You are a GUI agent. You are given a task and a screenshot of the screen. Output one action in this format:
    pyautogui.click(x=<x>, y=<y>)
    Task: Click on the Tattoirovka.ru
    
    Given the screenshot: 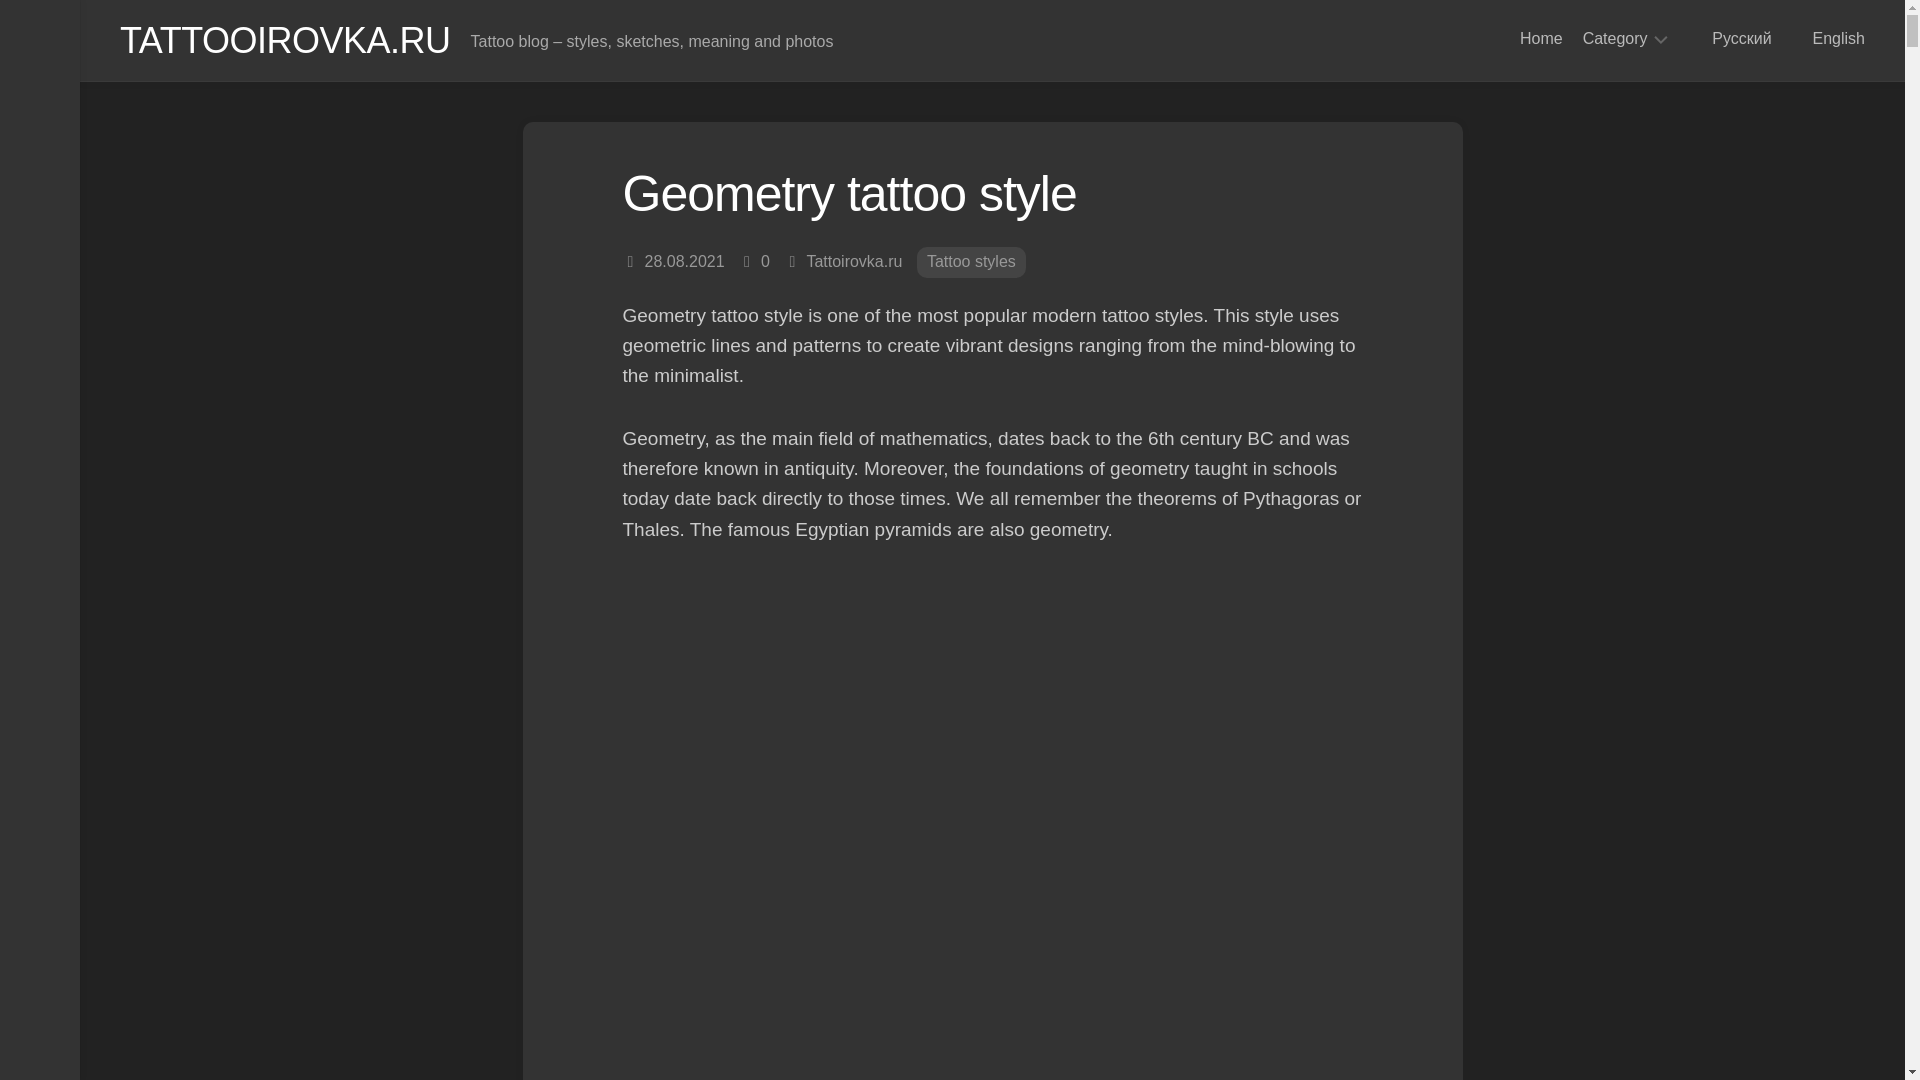 What is the action you would take?
    pyautogui.click(x=854, y=261)
    